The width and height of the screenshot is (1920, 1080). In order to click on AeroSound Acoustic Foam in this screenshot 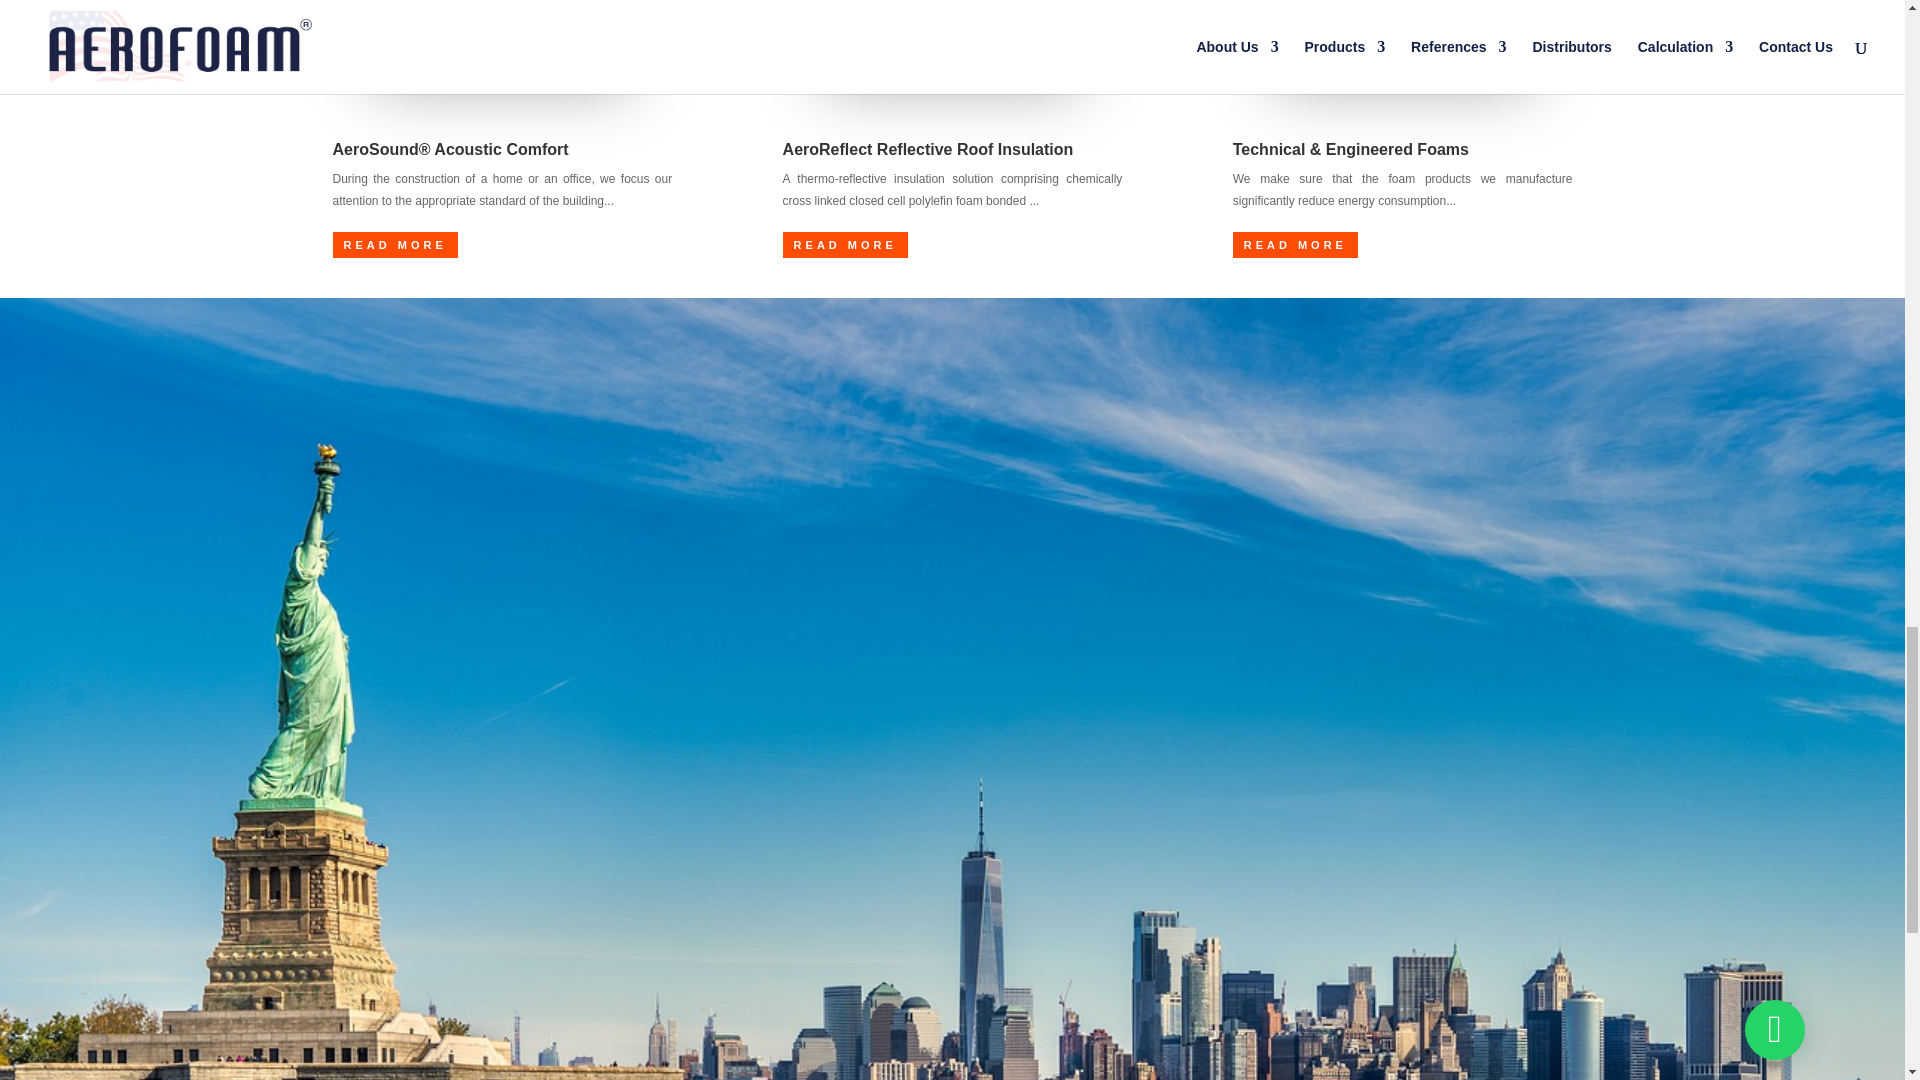, I will do `click(502, 42)`.